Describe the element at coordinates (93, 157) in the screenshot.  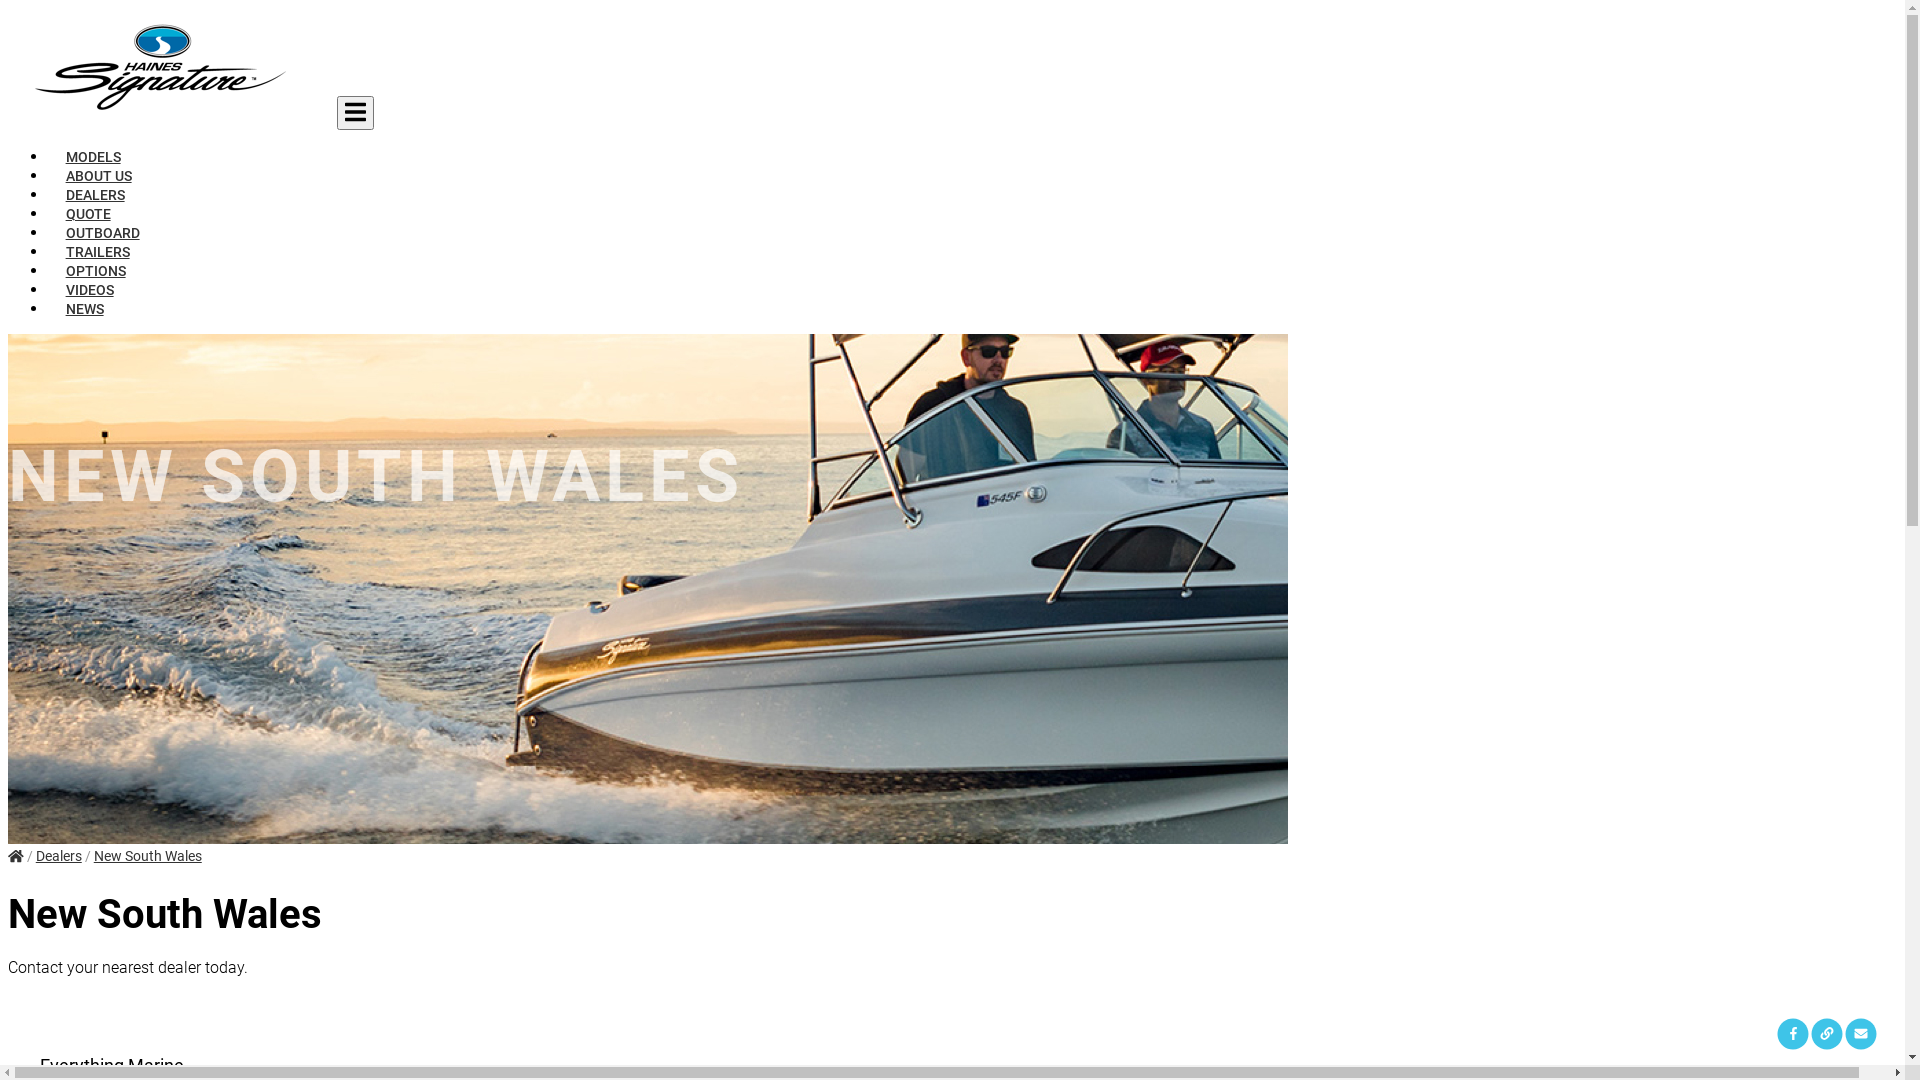
I see `MODELS` at that location.